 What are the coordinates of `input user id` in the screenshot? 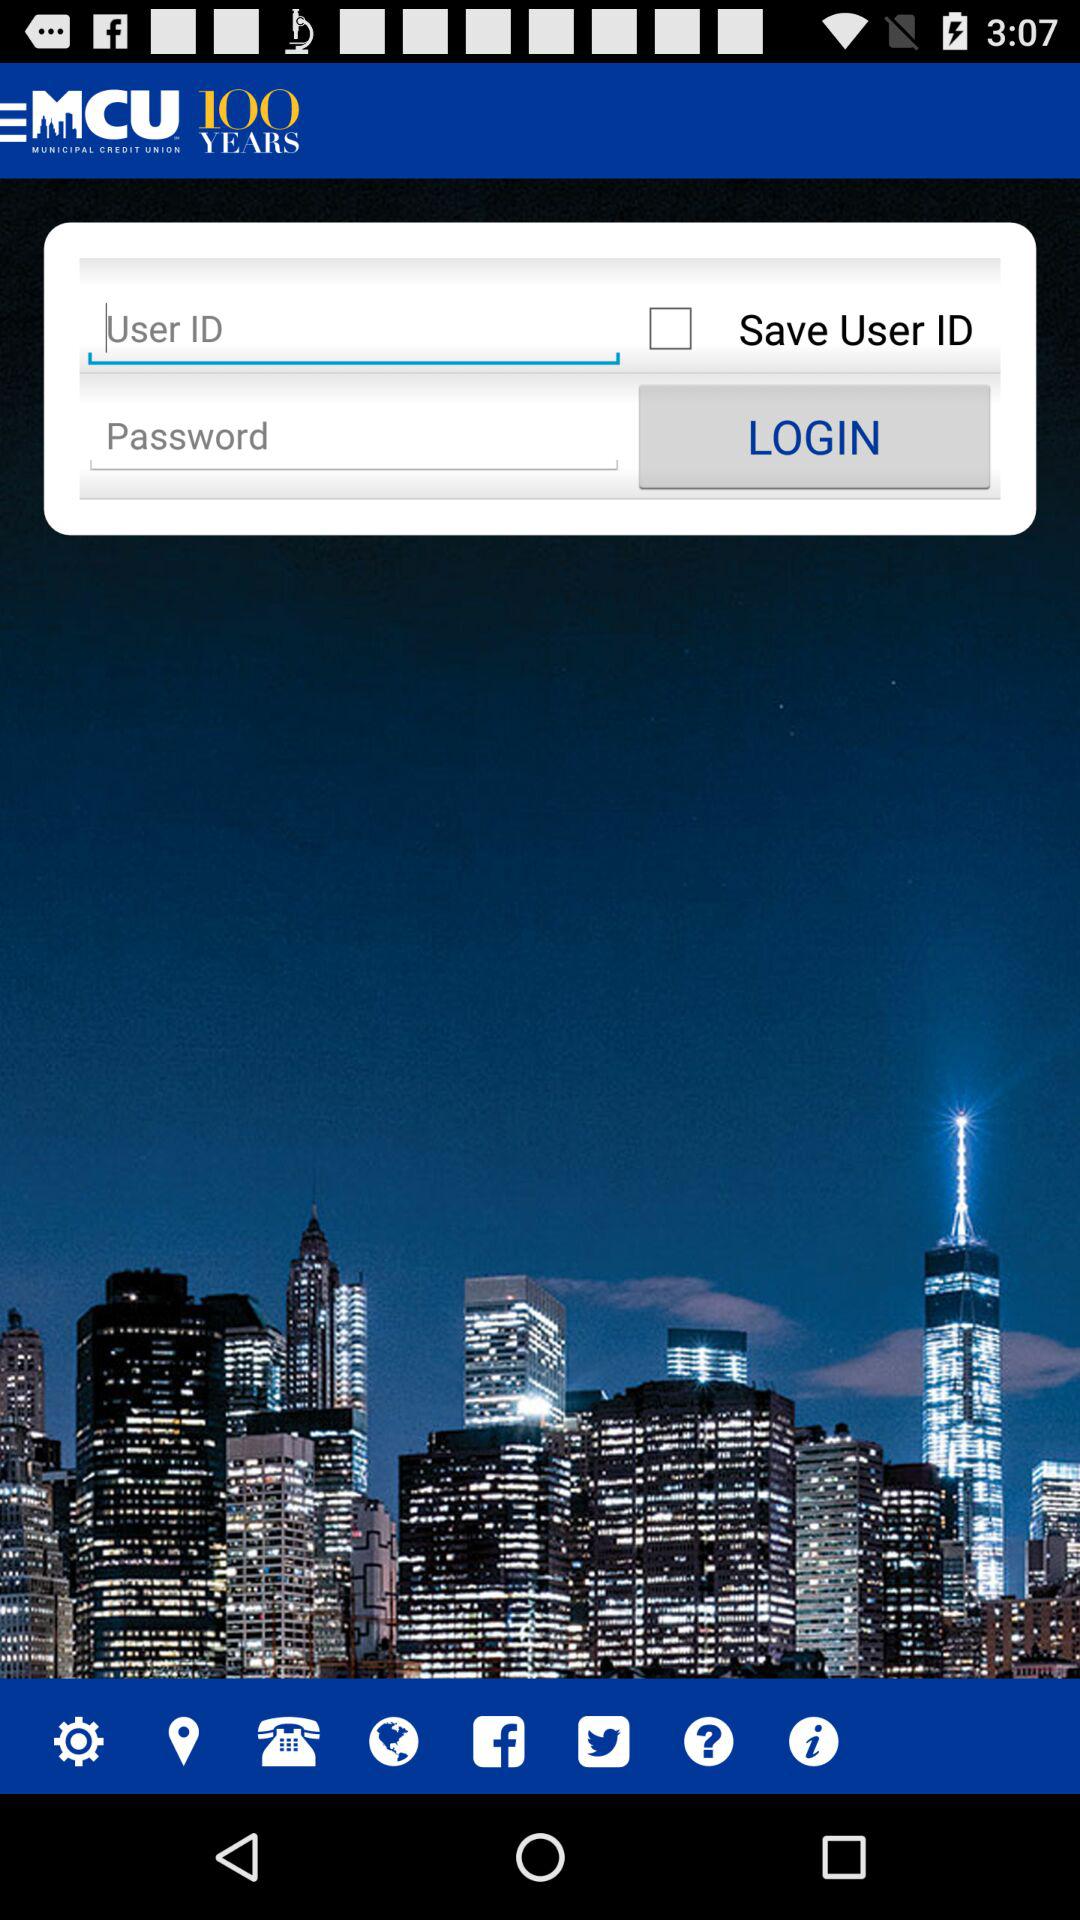 It's located at (354, 328).